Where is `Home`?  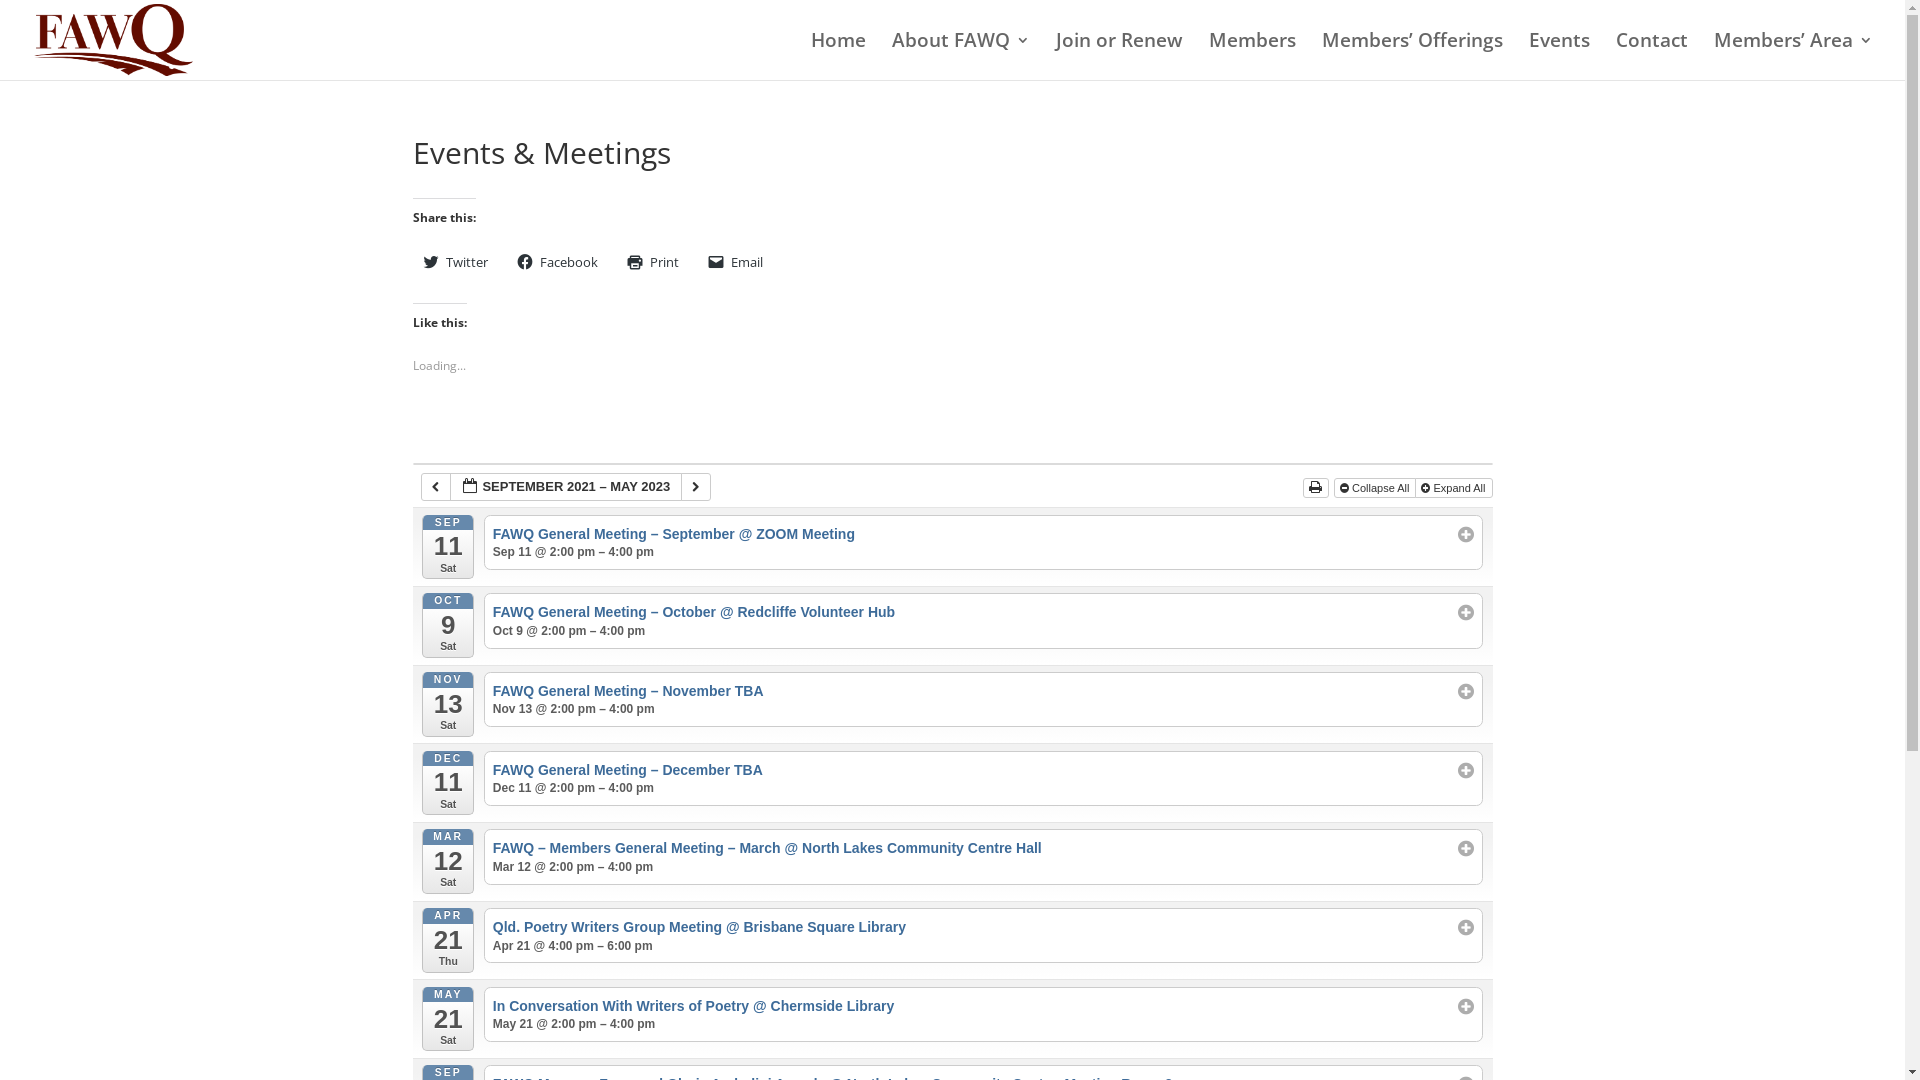
Home is located at coordinates (838, 56).